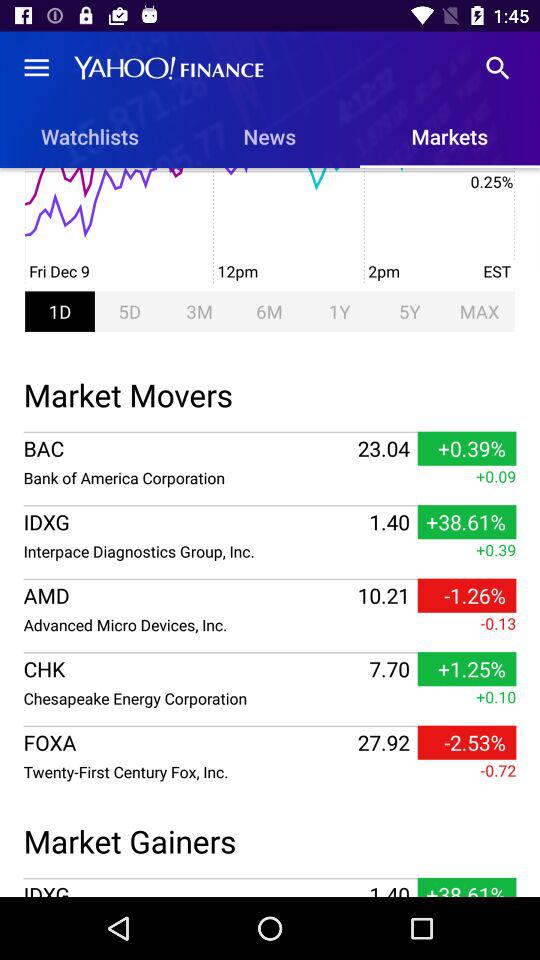 The height and width of the screenshot is (960, 540). I want to click on choose the market movers, so click(270, 392).